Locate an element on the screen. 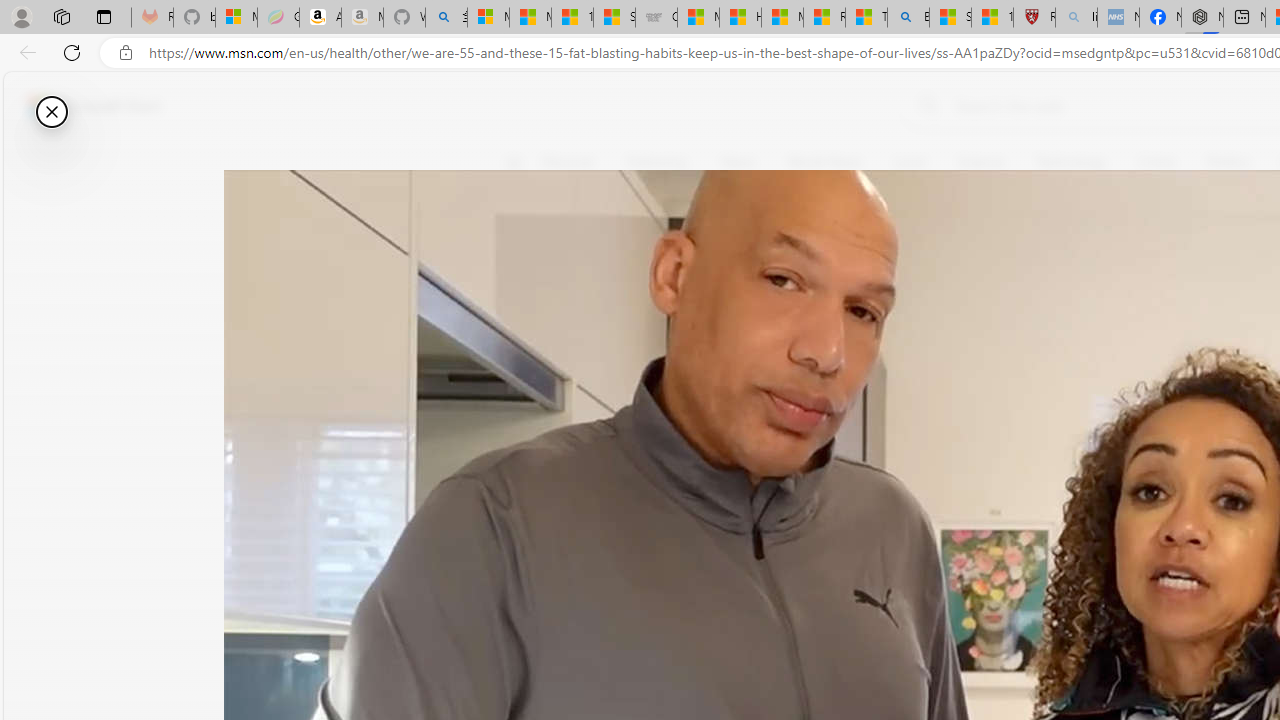 The image size is (1280, 720). Share this story is located at coordinates (526, 412).